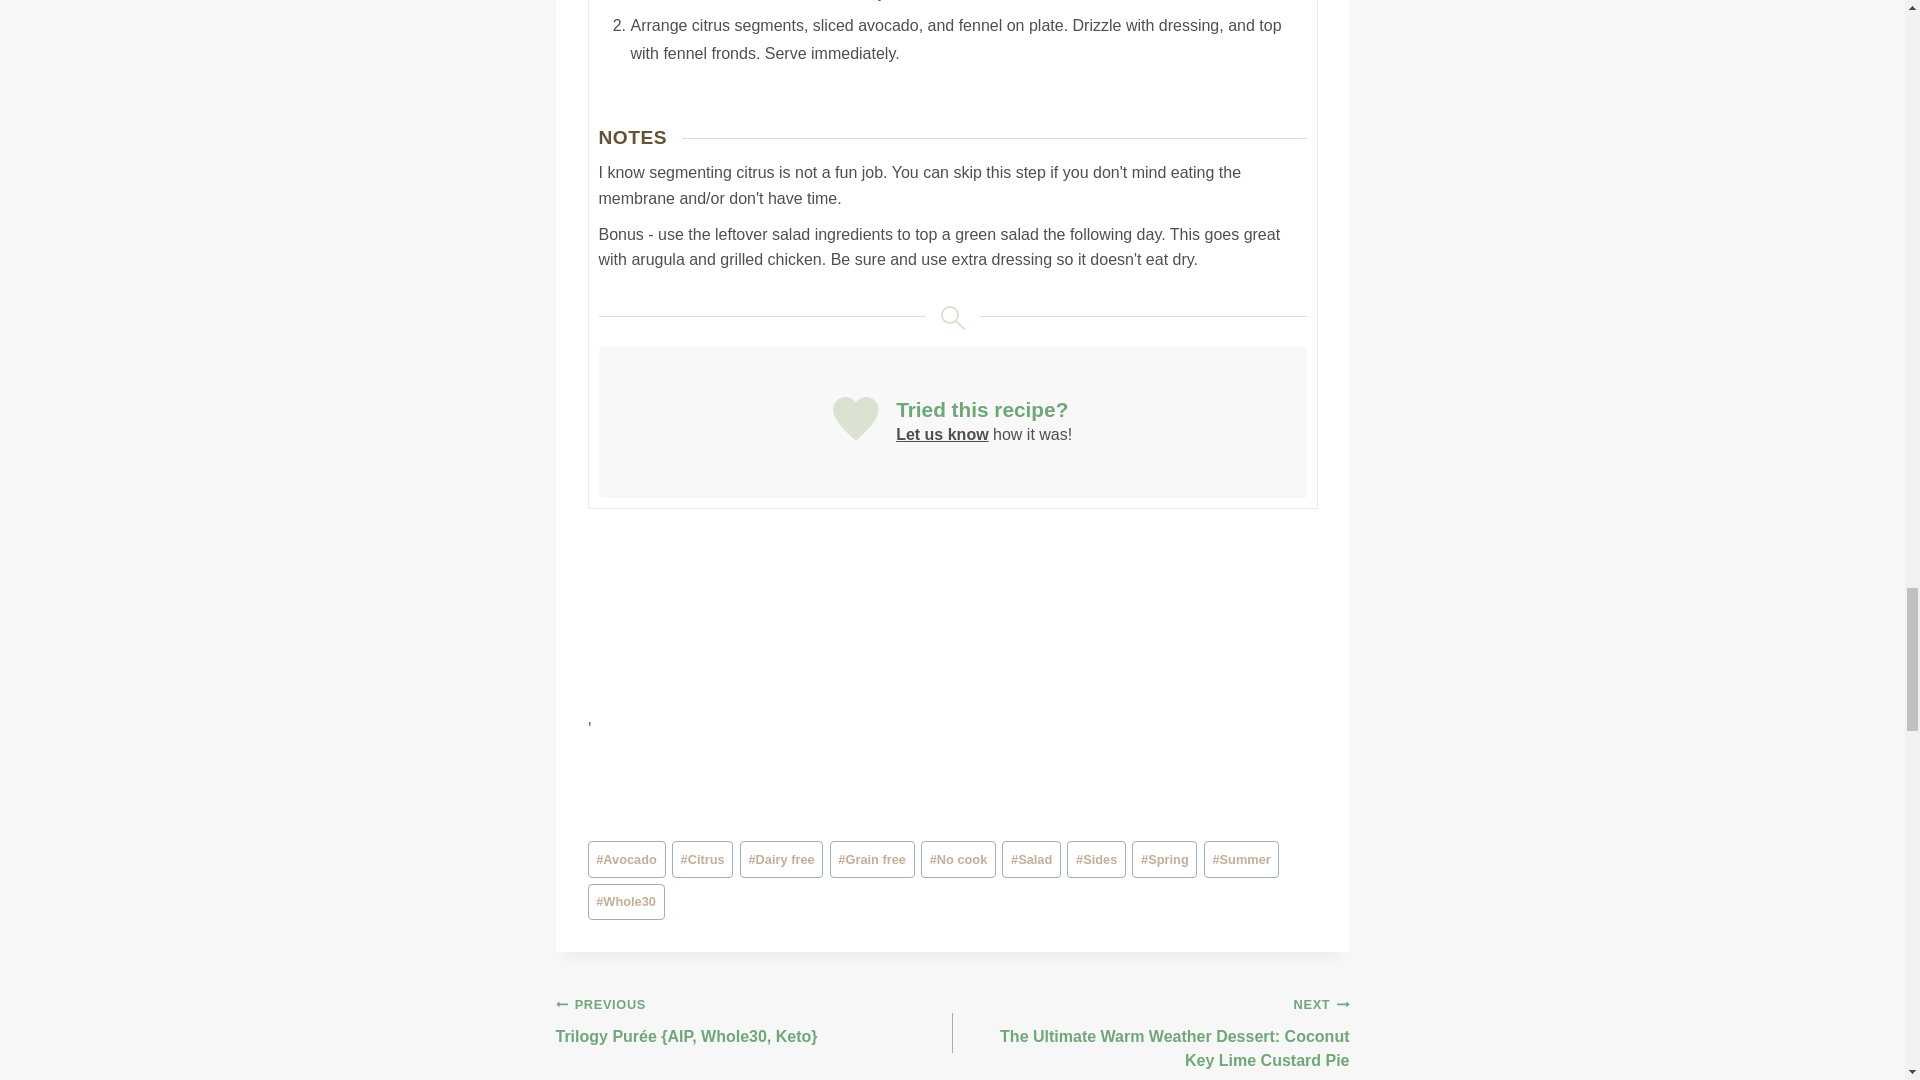  I want to click on Sides, so click(1096, 858).